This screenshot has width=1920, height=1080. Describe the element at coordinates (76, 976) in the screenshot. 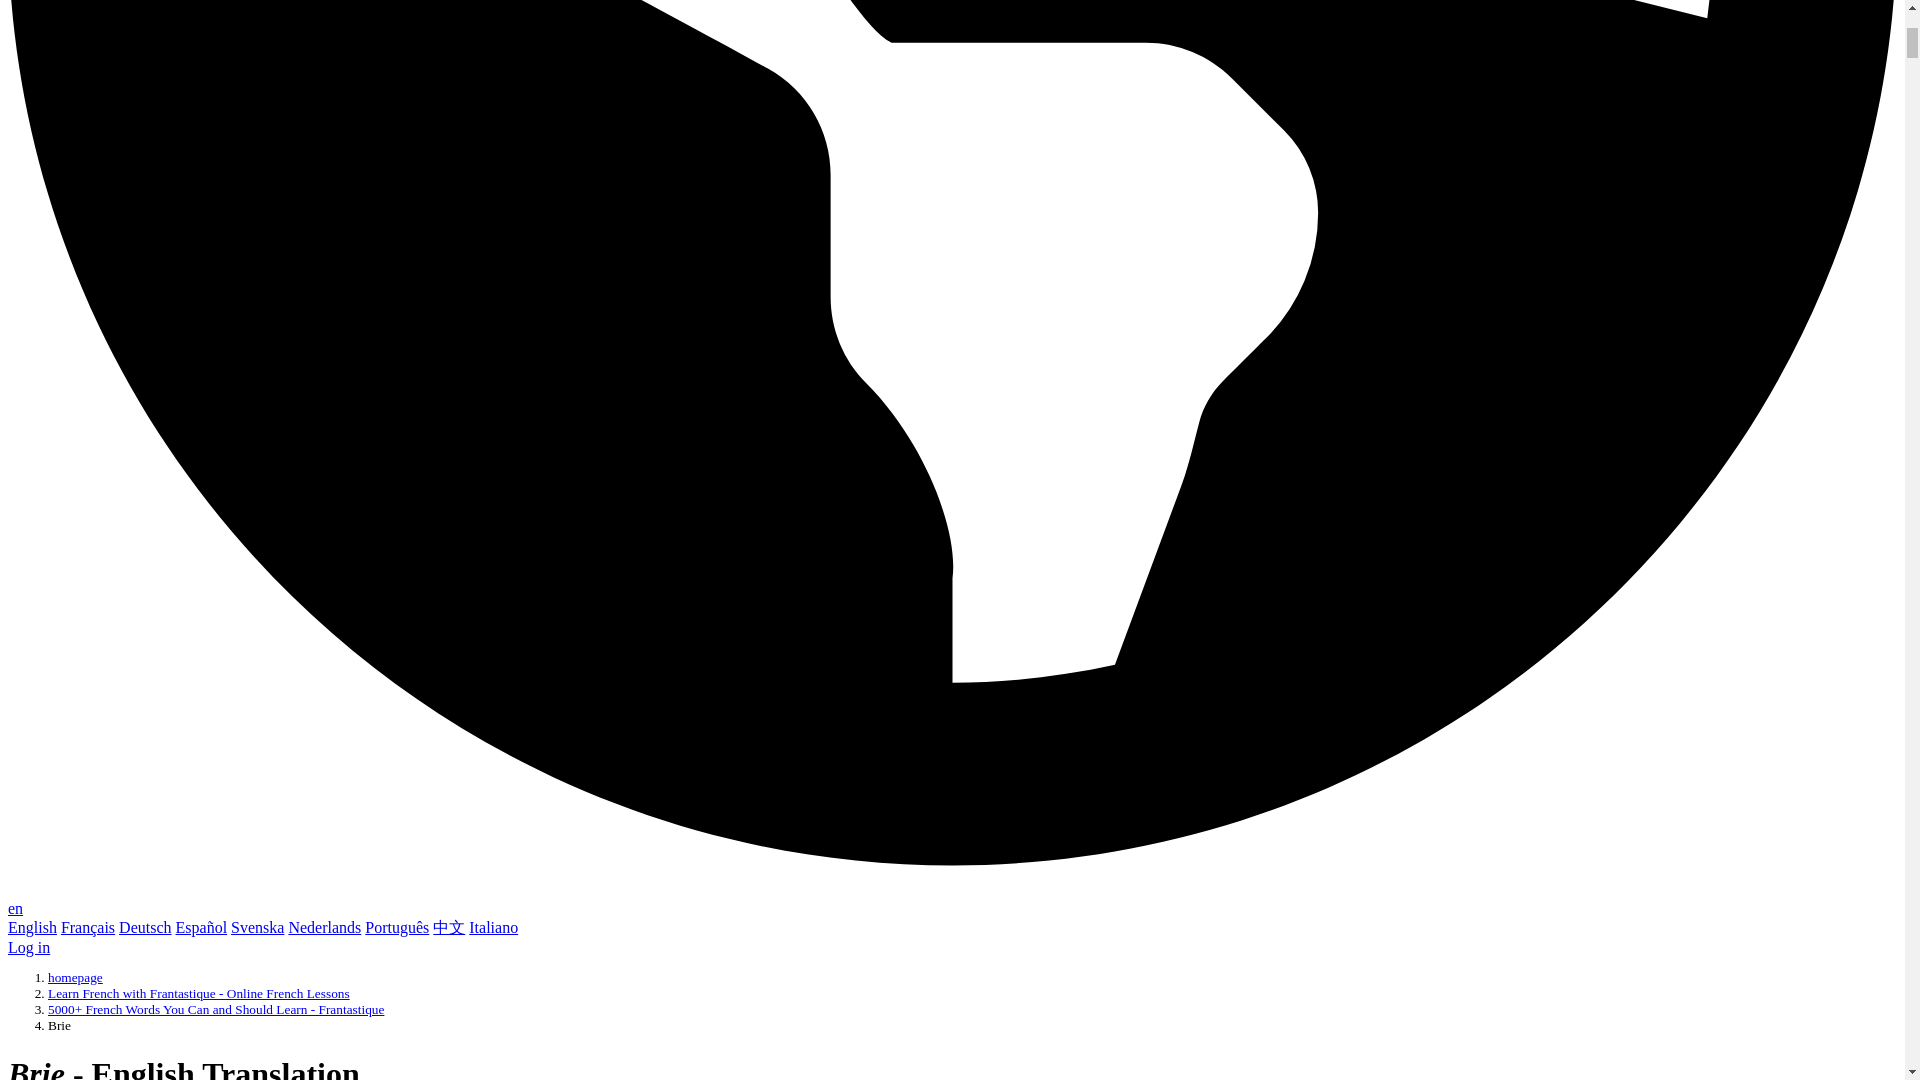

I see `homepage` at that location.